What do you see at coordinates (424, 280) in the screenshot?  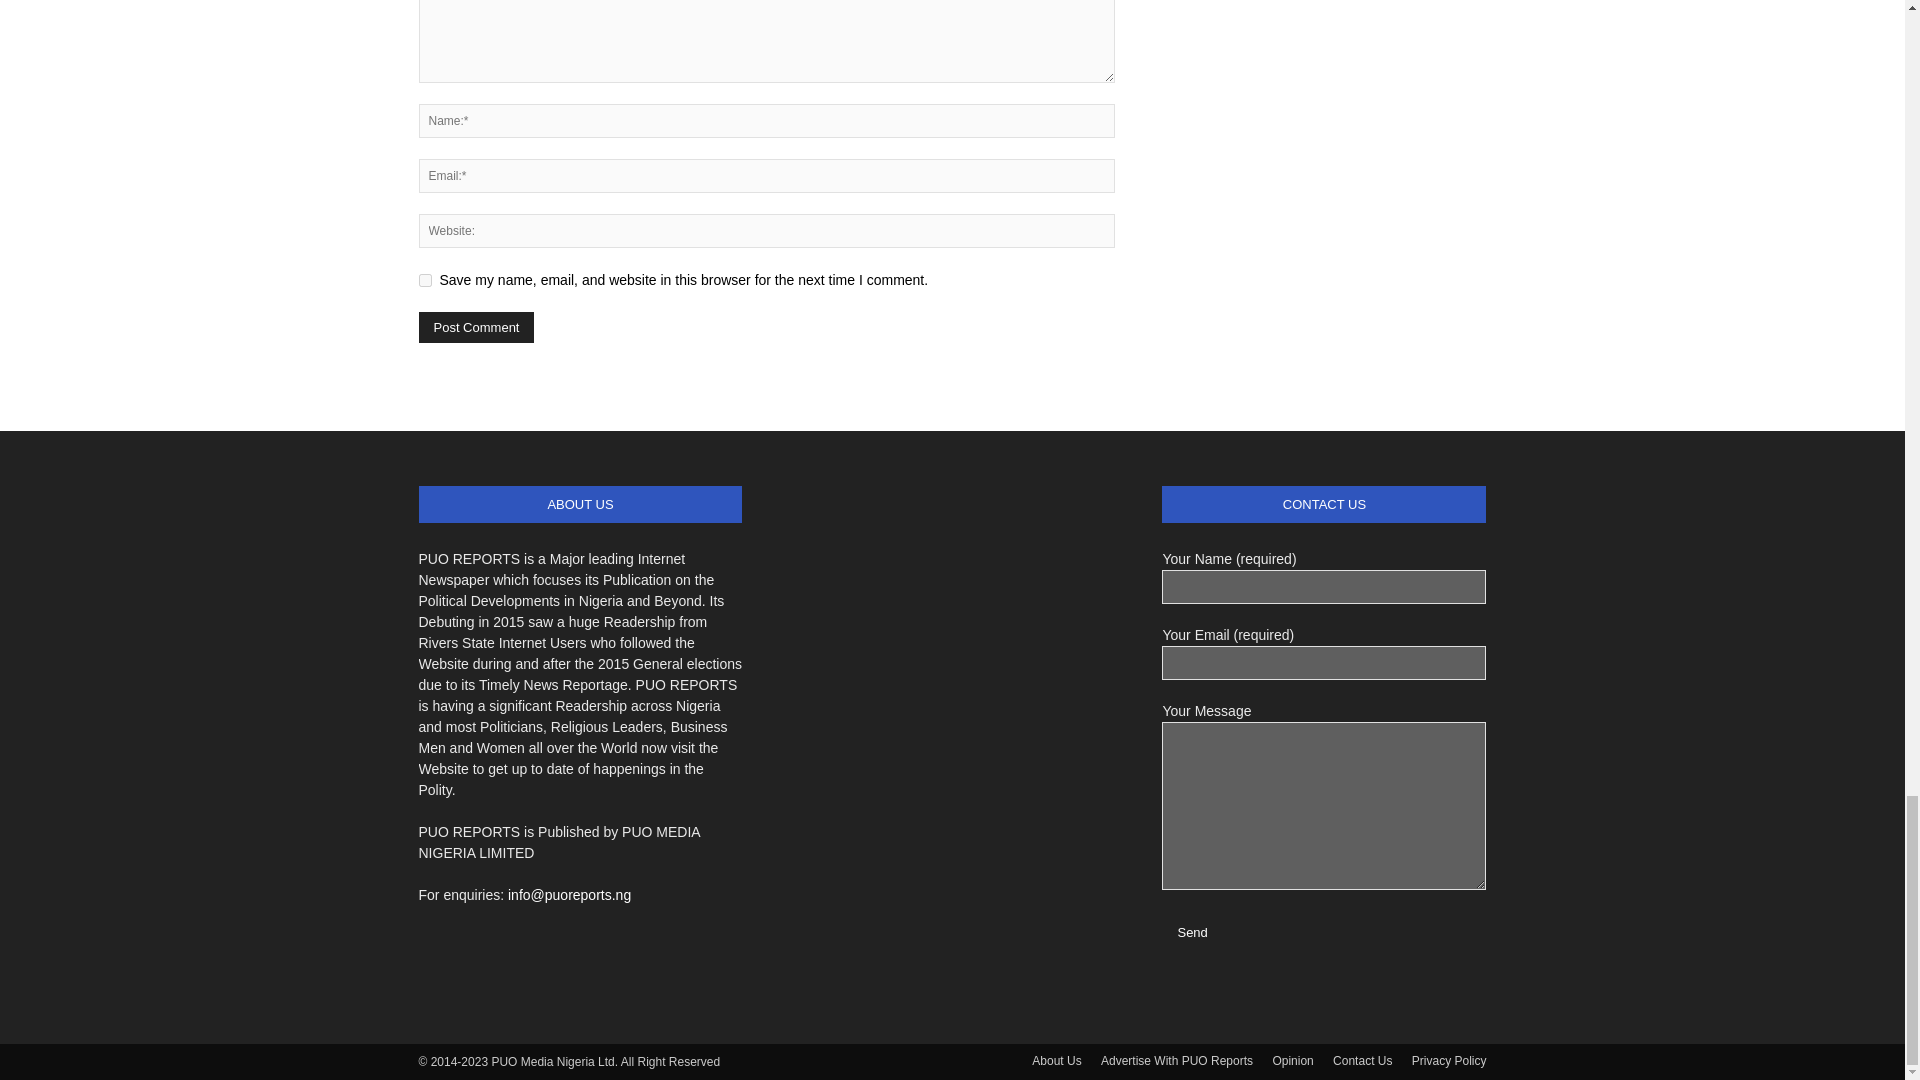 I see `yes` at bounding box center [424, 280].